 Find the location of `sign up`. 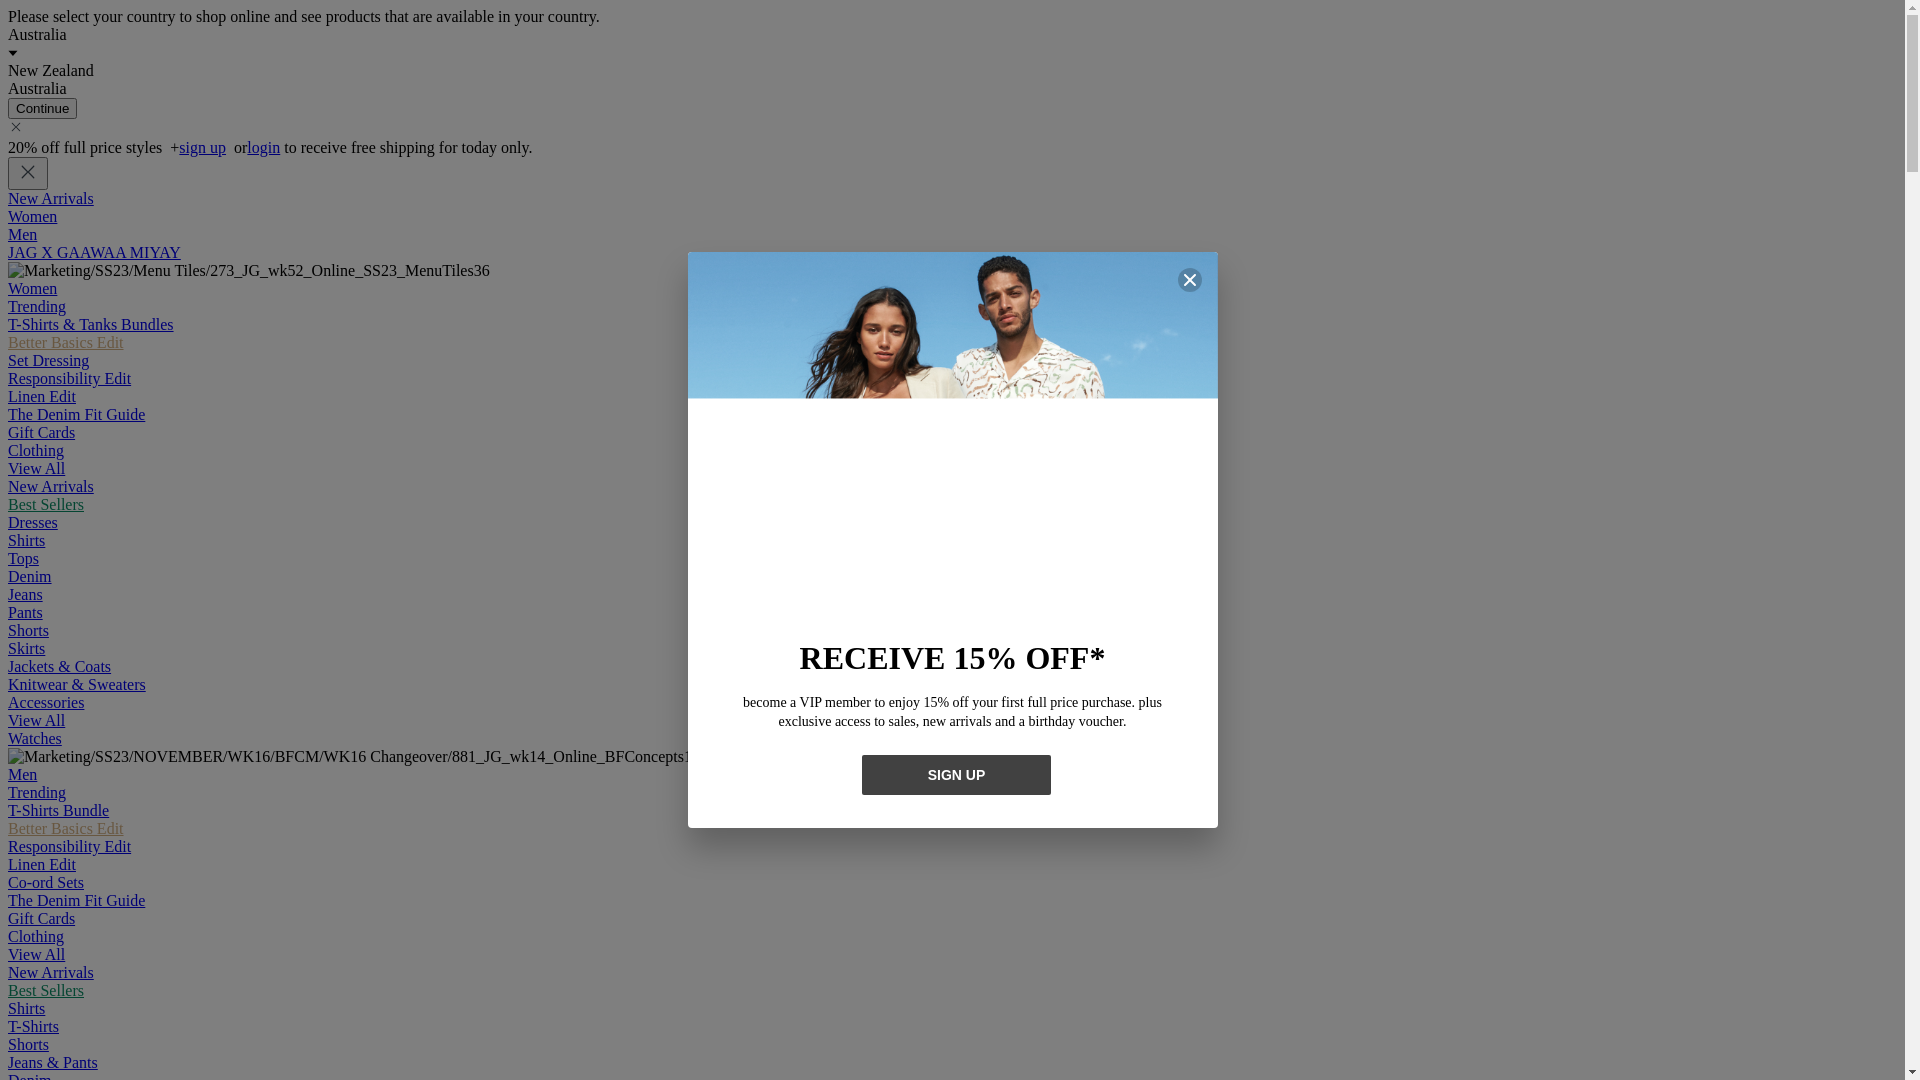

sign up is located at coordinates (202, 147).